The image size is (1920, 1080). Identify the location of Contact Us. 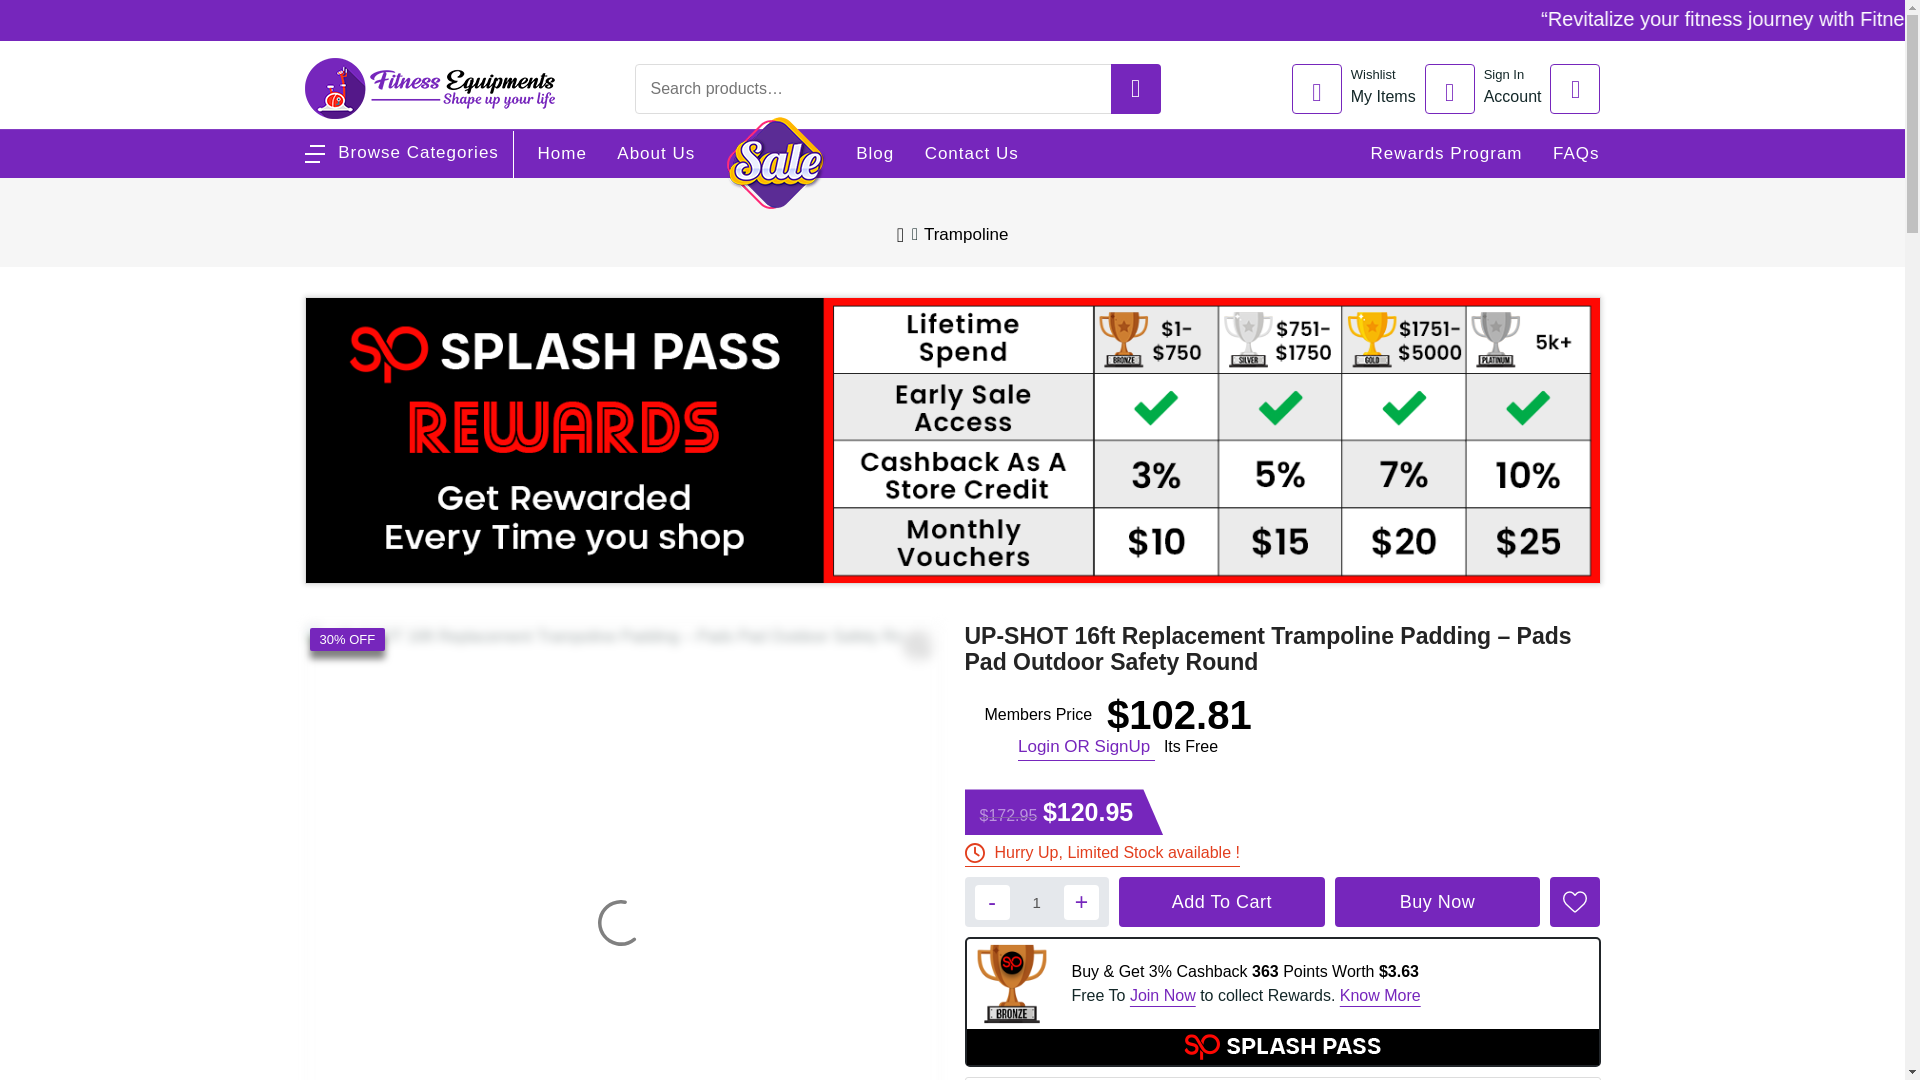
(972, 154).